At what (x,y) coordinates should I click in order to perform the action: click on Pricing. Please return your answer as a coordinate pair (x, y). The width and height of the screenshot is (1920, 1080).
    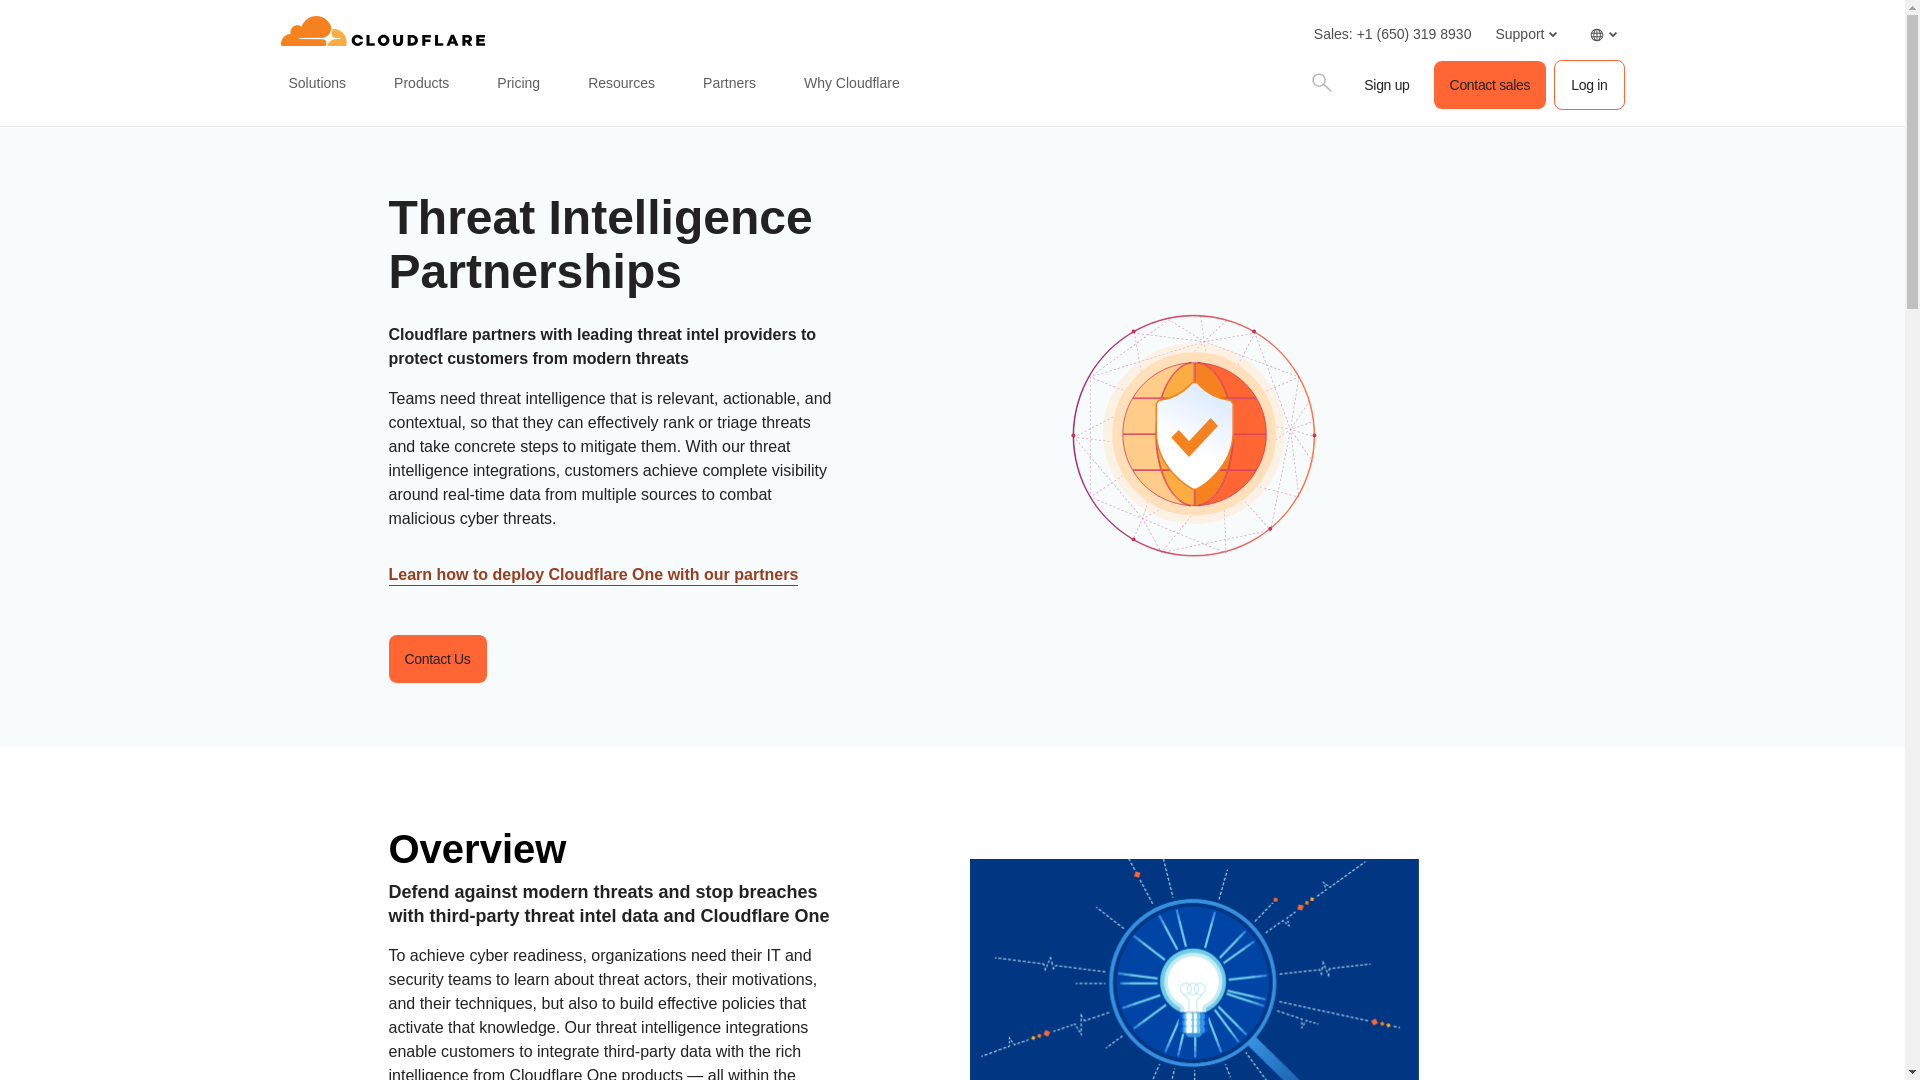
    Looking at the image, I should click on (518, 84).